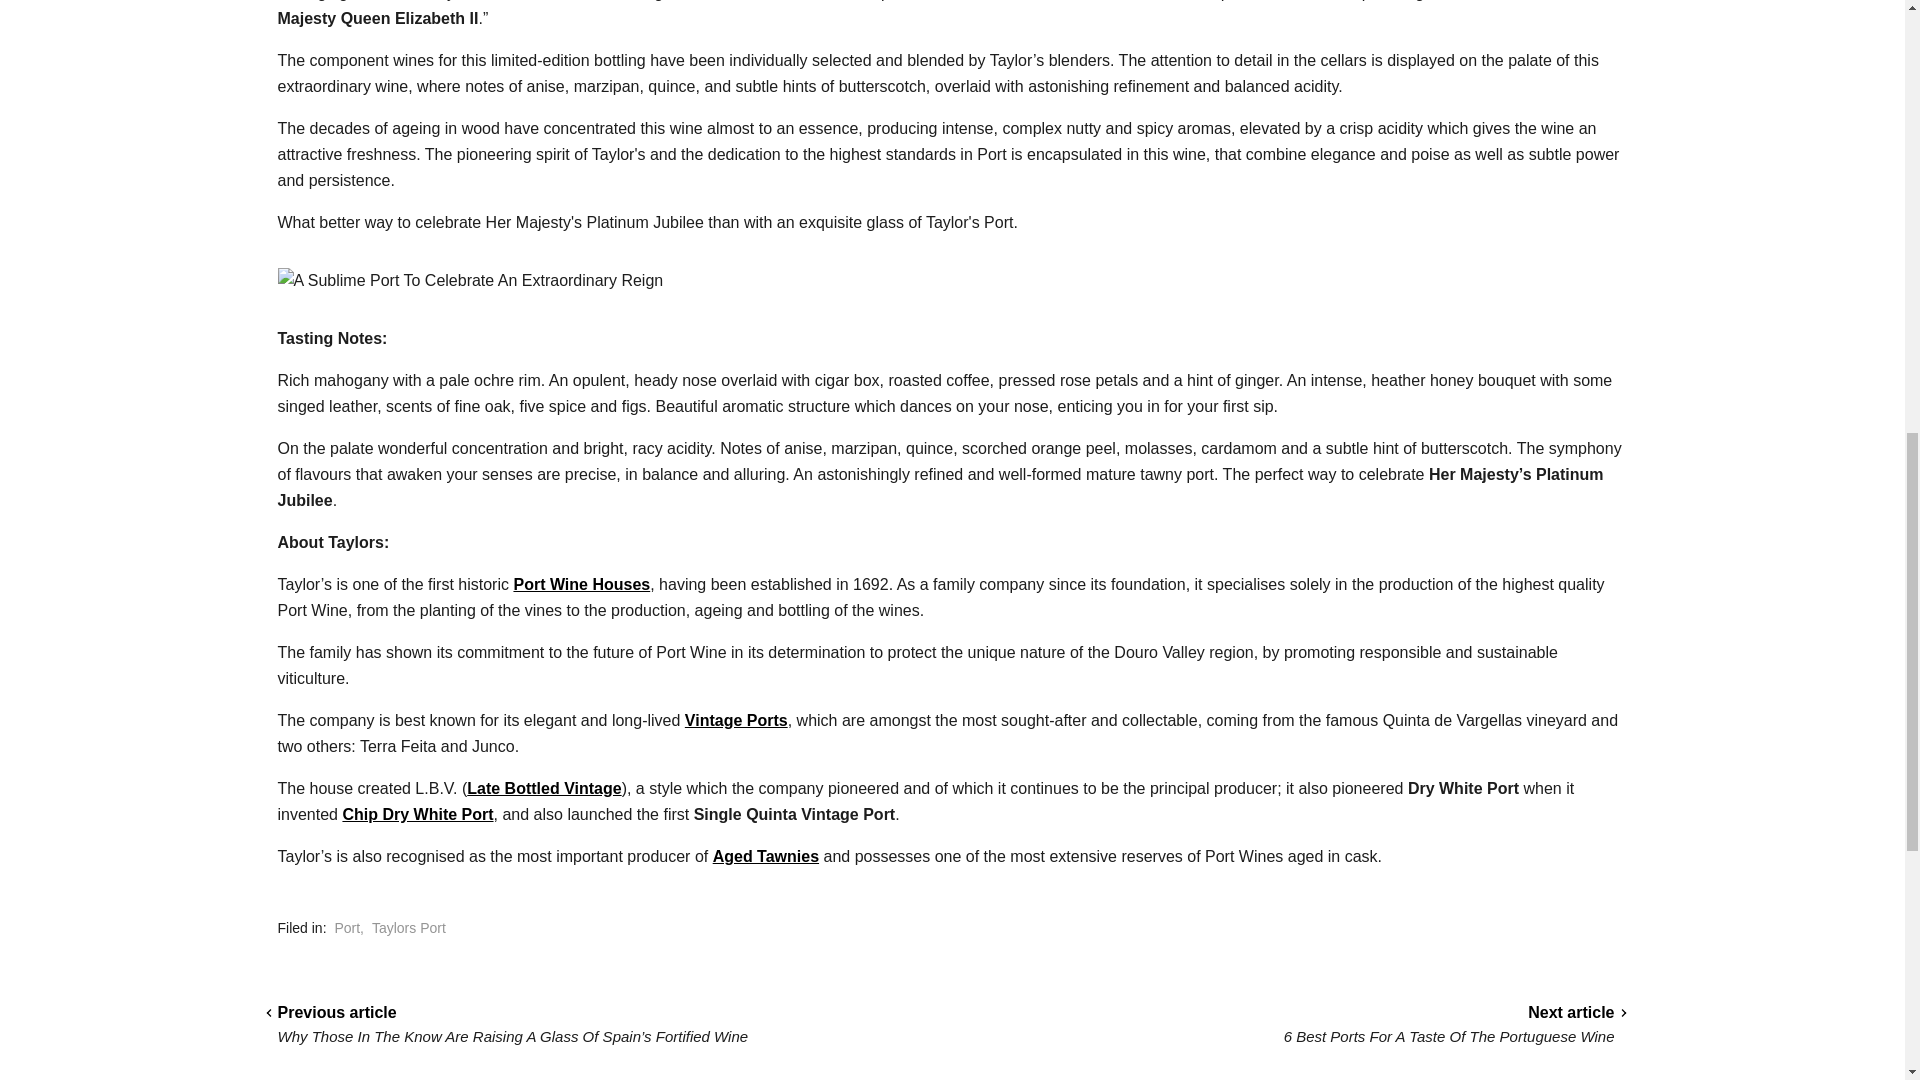 This screenshot has height=1080, width=1920. I want to click on Port Wine, so click(1284, 0).